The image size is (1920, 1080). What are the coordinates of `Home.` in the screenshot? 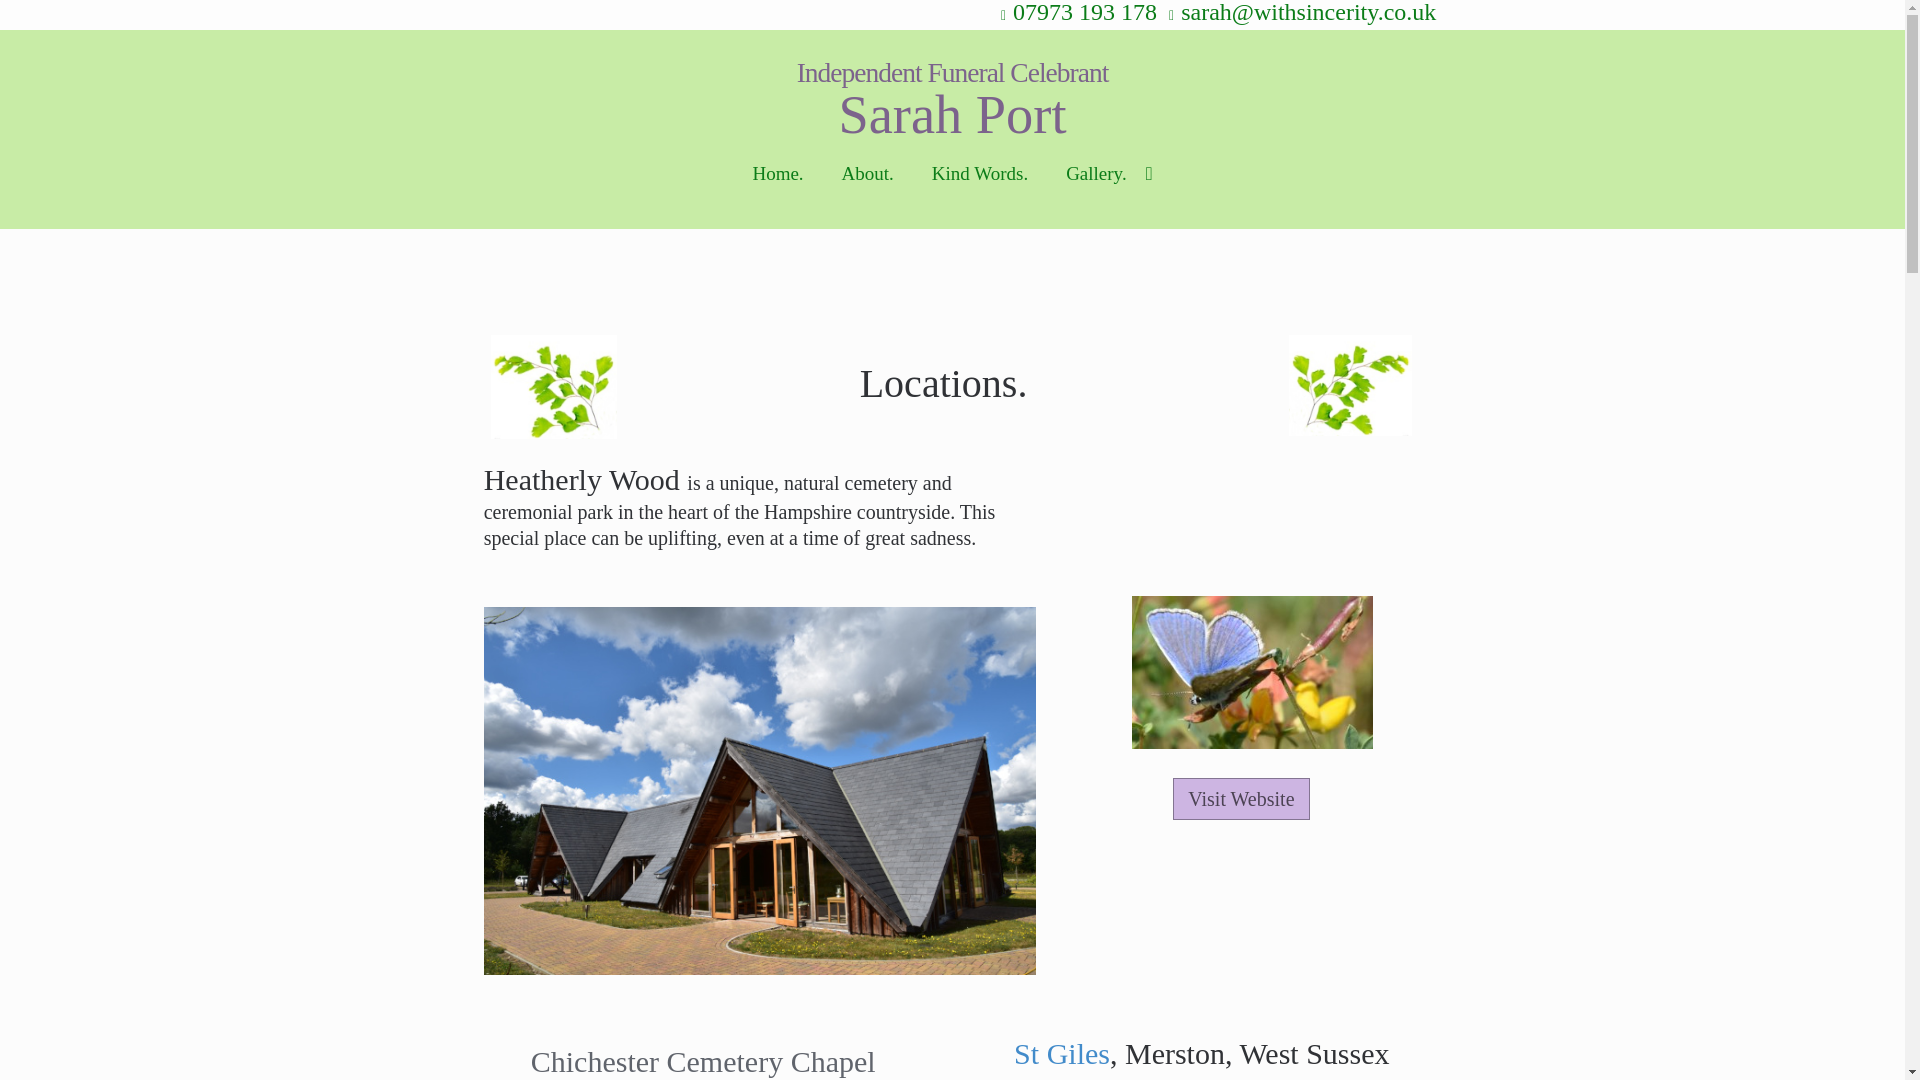 It's located at (777, 194).